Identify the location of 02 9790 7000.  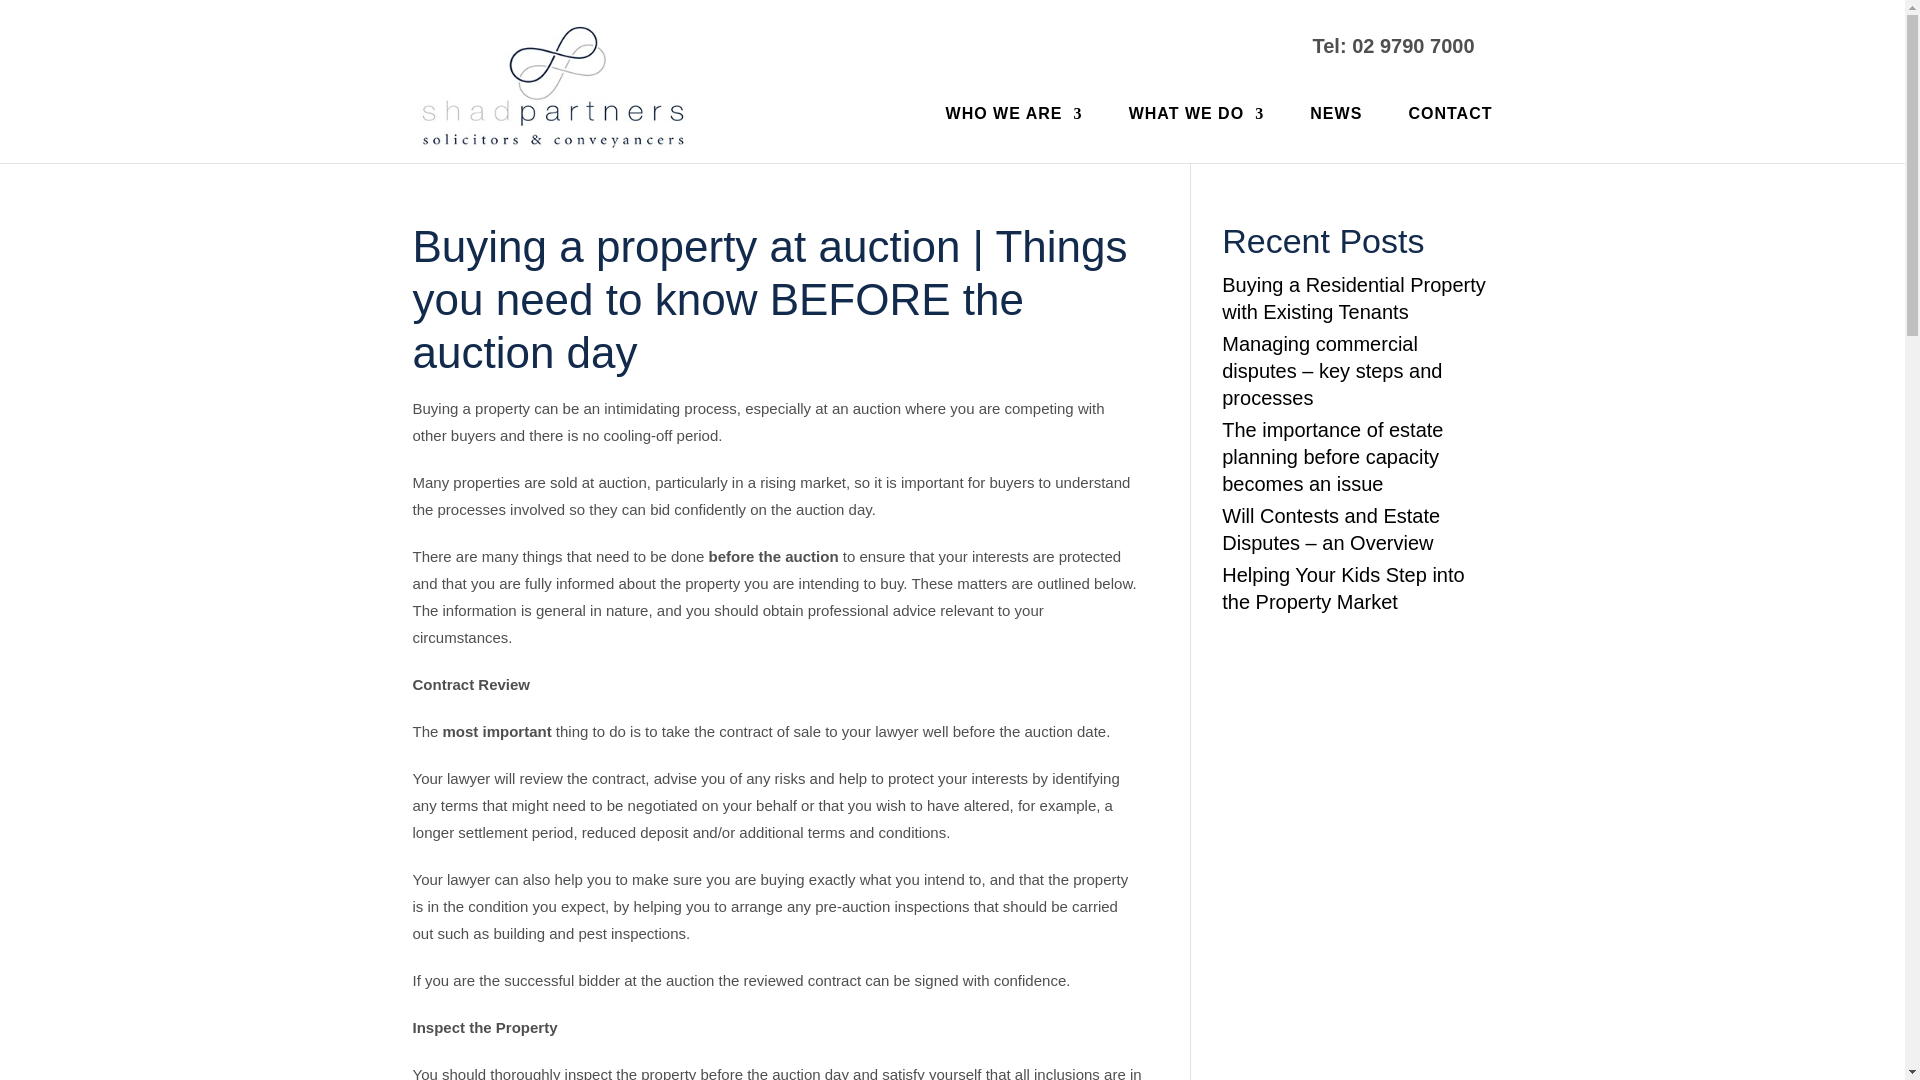
(1412, 46).